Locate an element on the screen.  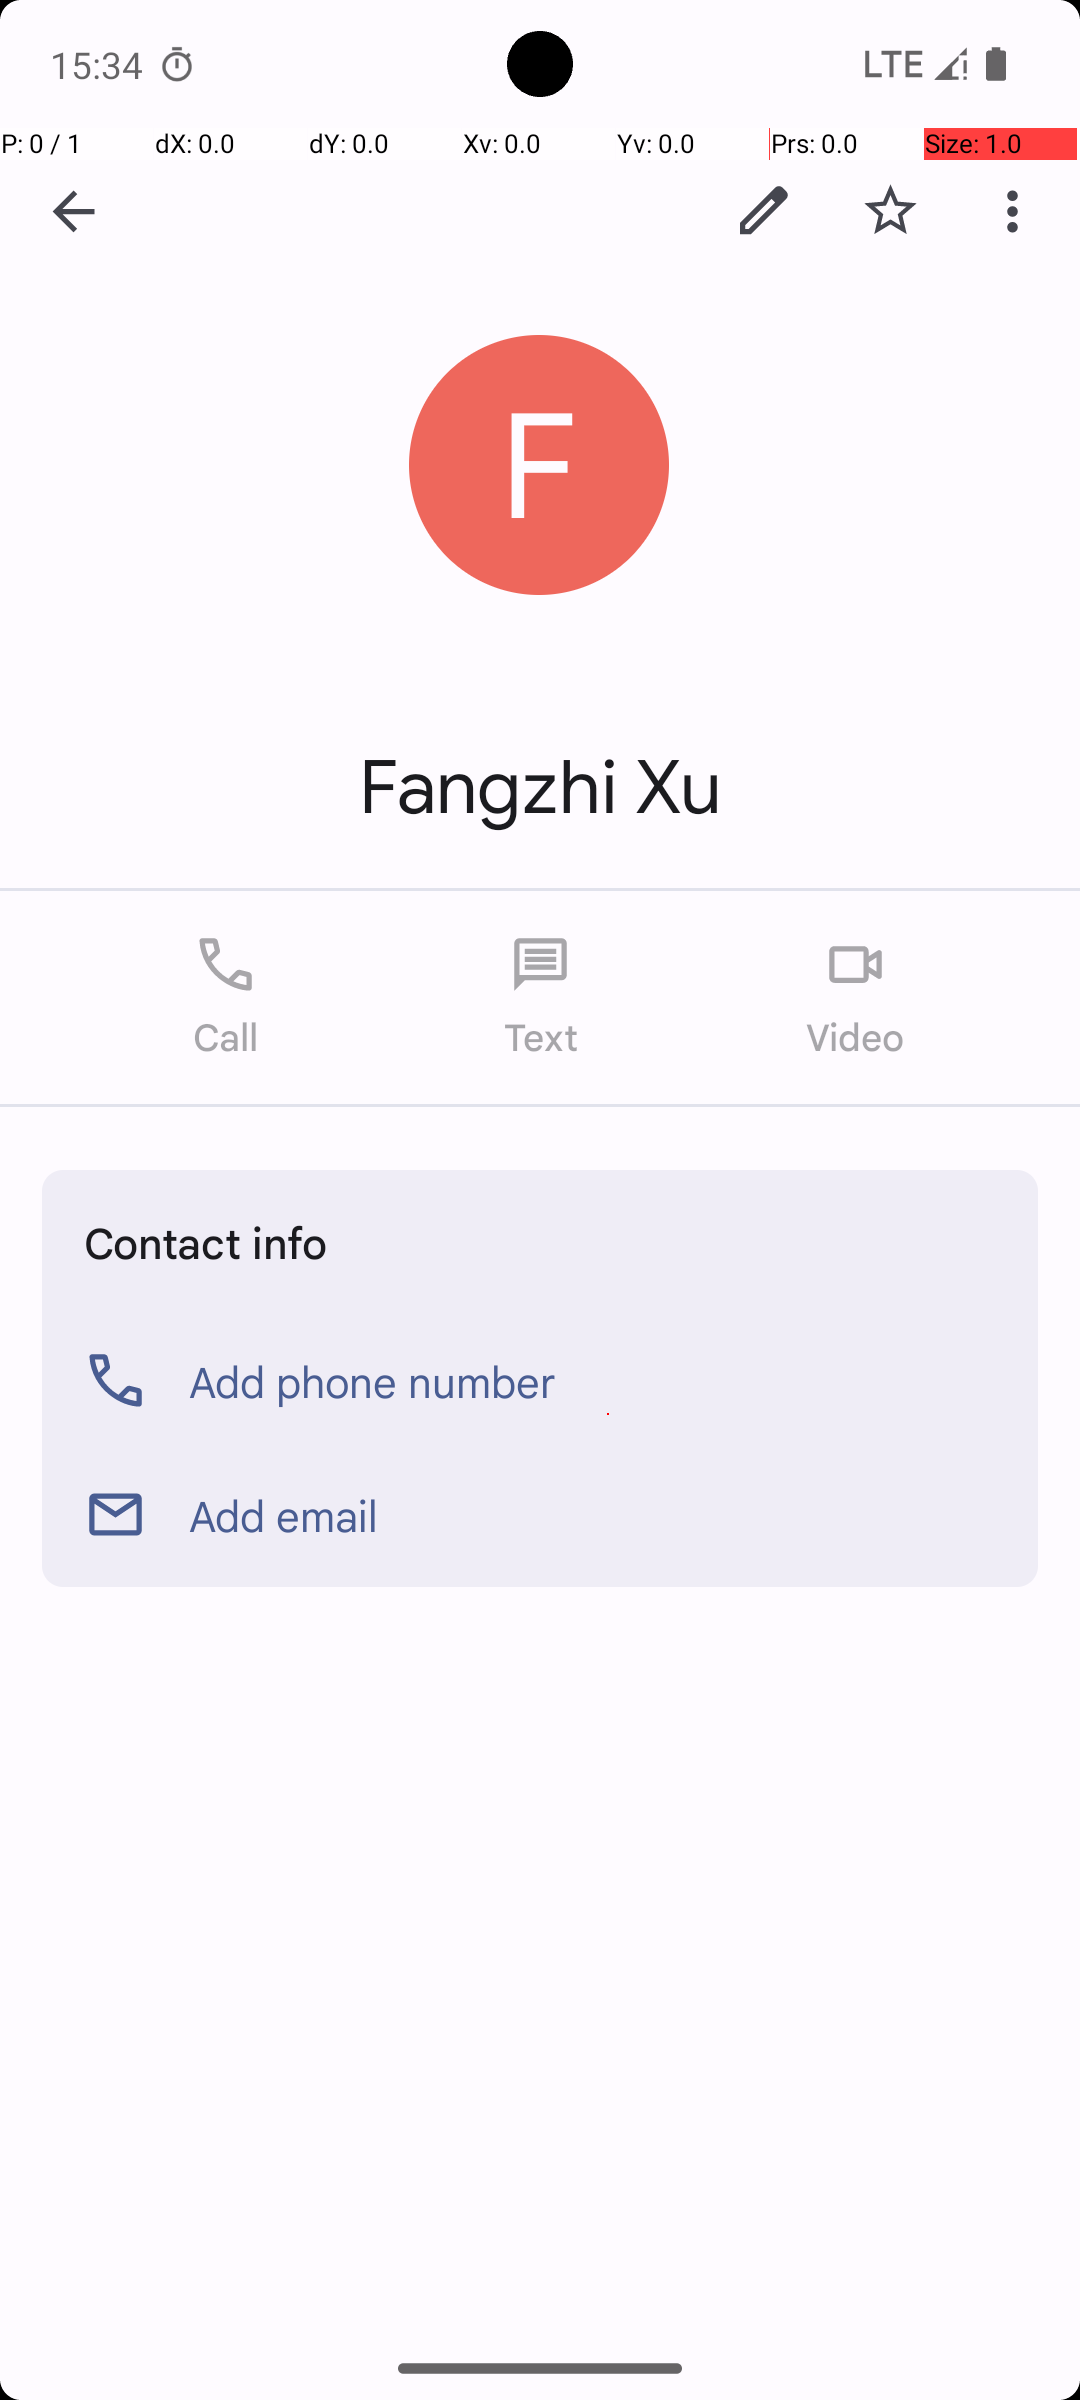
Contact photo is located at coordinates (540, 466).